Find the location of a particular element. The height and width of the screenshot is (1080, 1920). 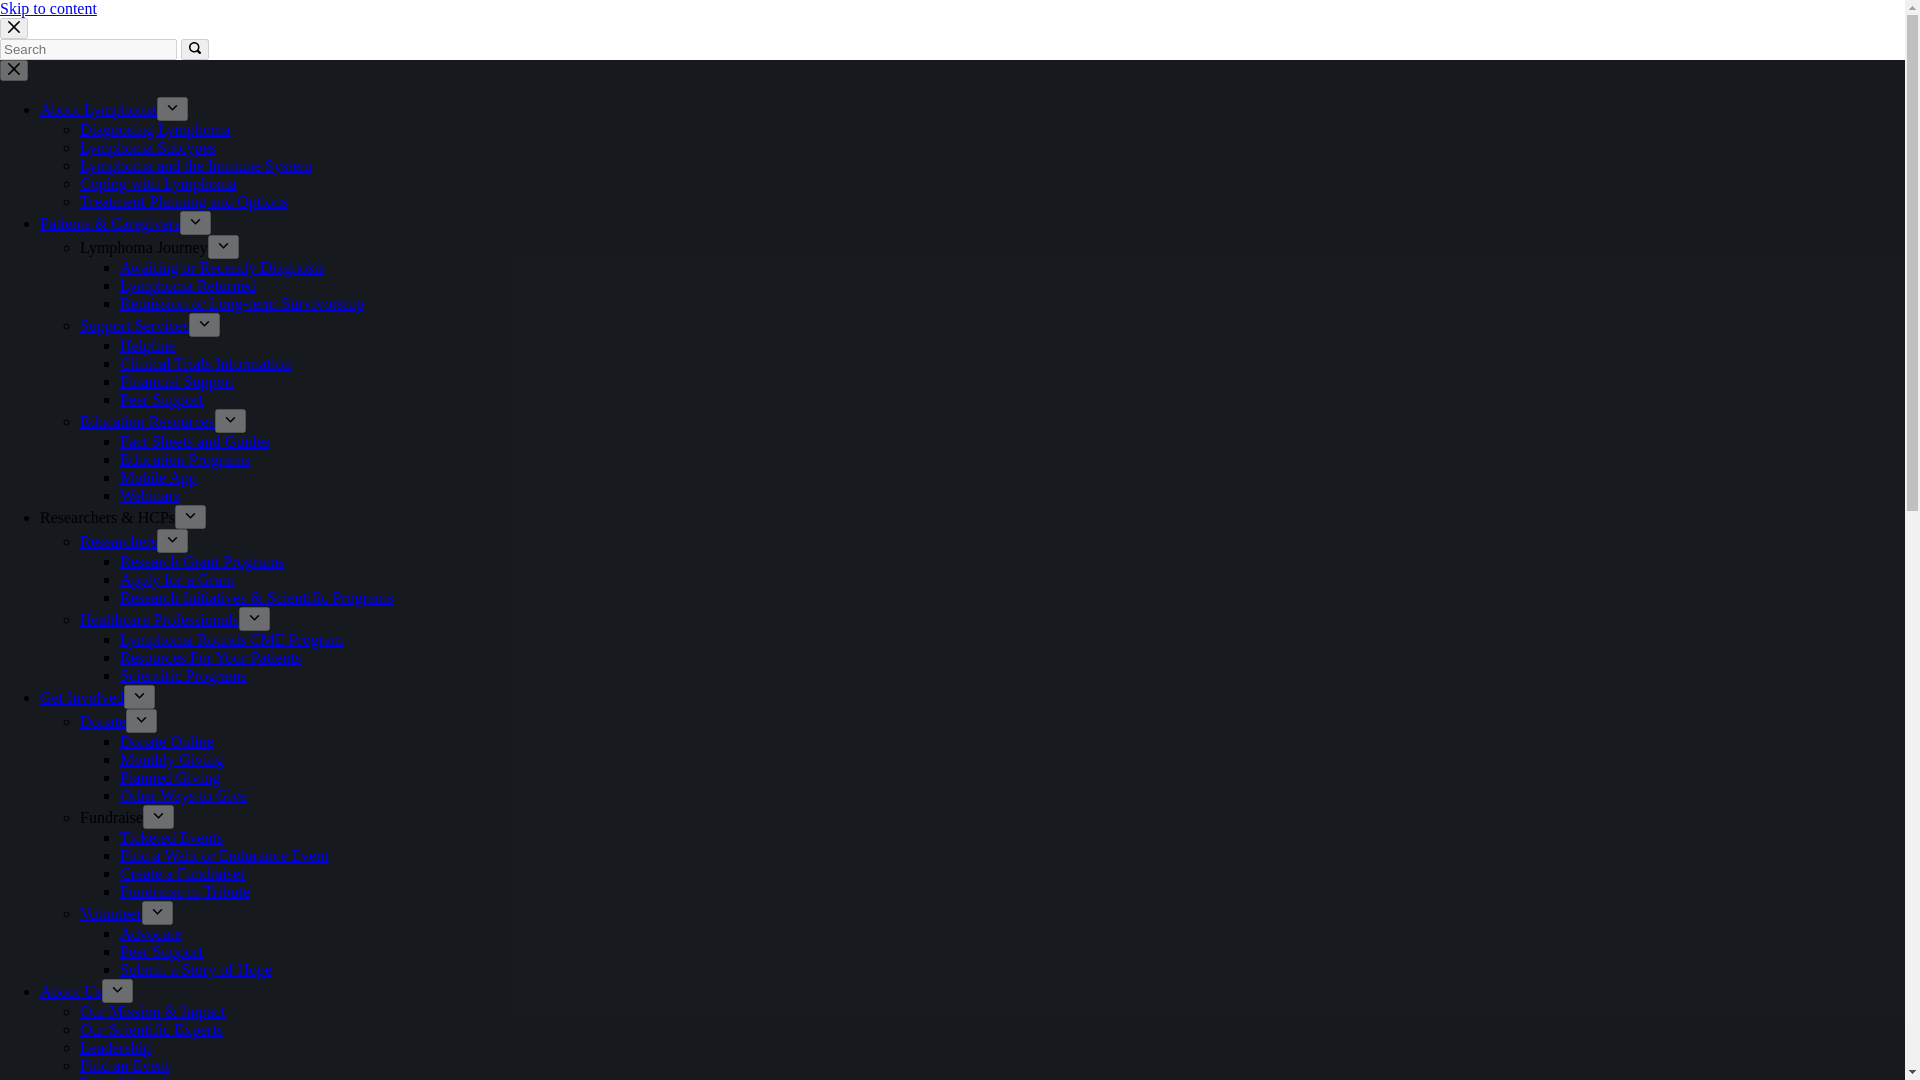

Education Resources is located at coordinates (148, 420).